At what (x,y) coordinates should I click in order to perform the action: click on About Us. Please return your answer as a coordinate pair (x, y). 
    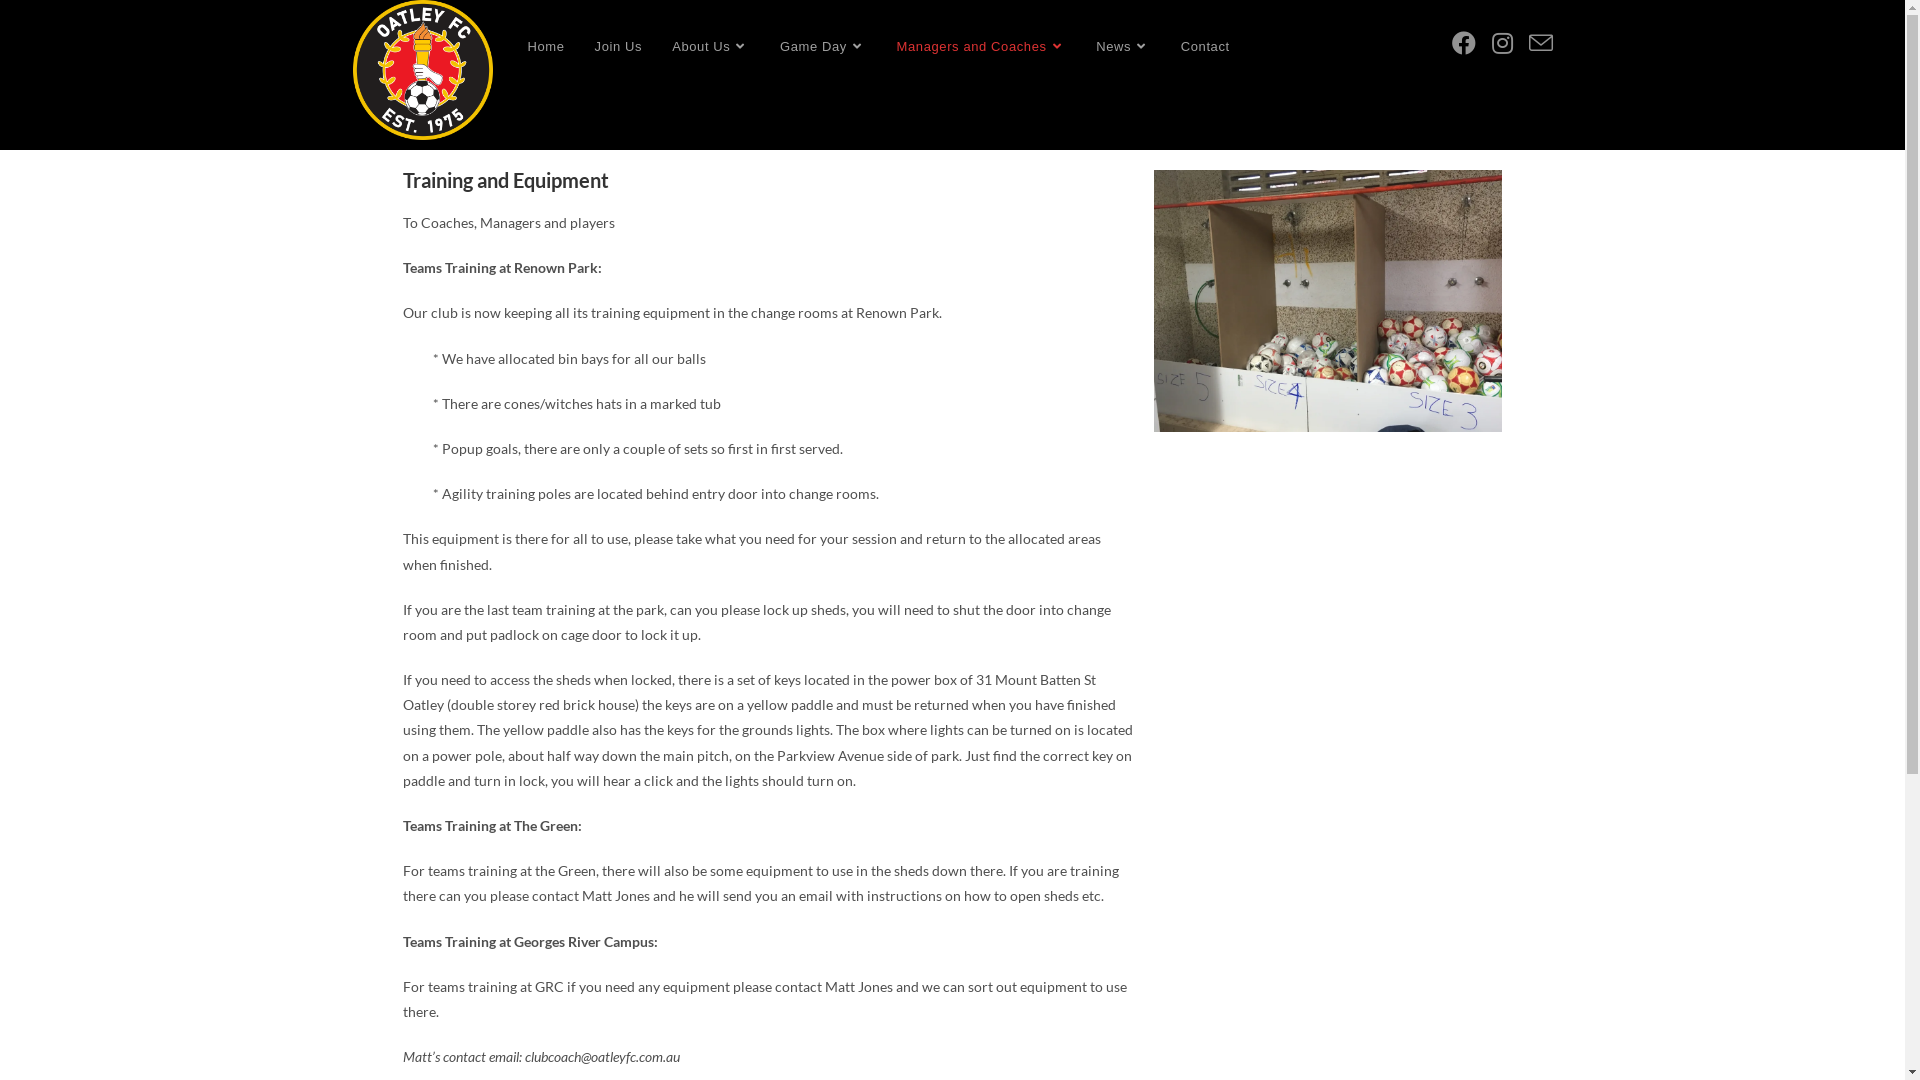
    Looking at the image, I should click on (711, 46).